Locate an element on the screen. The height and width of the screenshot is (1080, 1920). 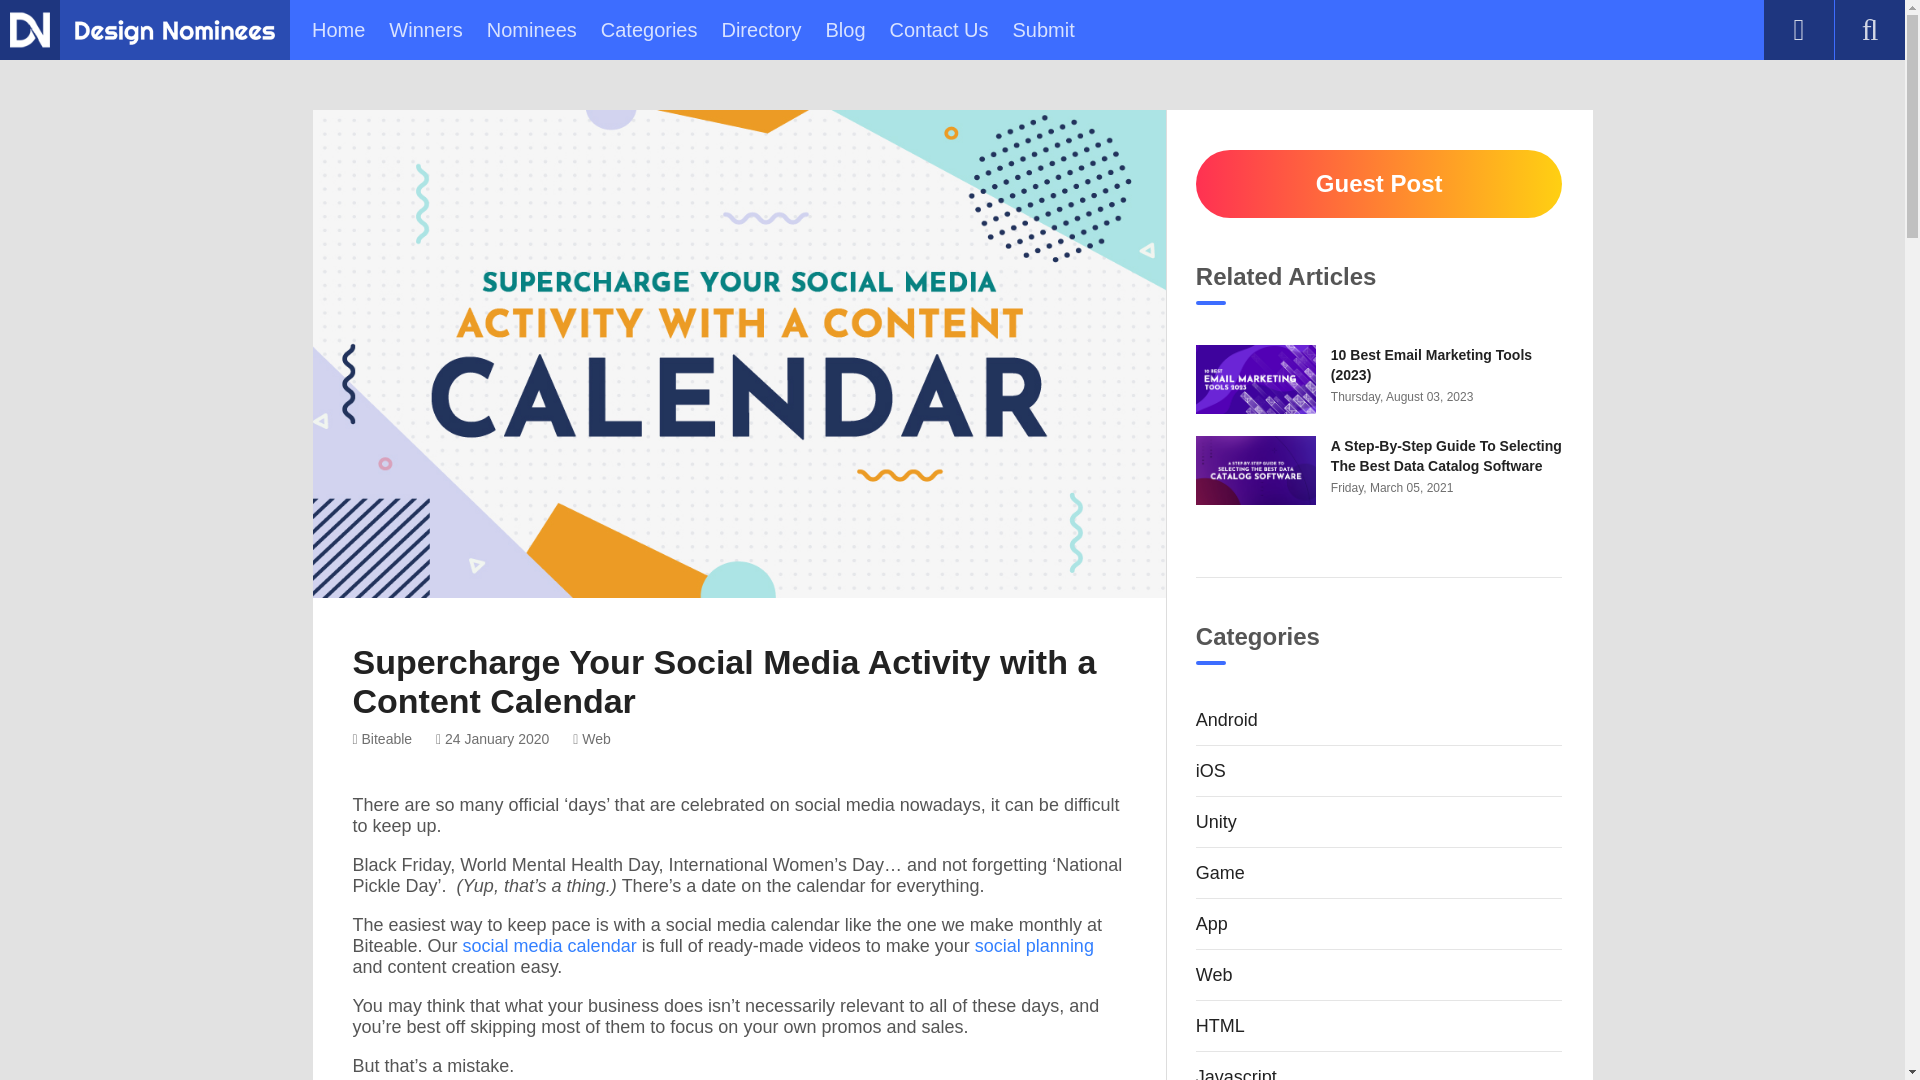
Contact Us is located at coordinates (939, 30).